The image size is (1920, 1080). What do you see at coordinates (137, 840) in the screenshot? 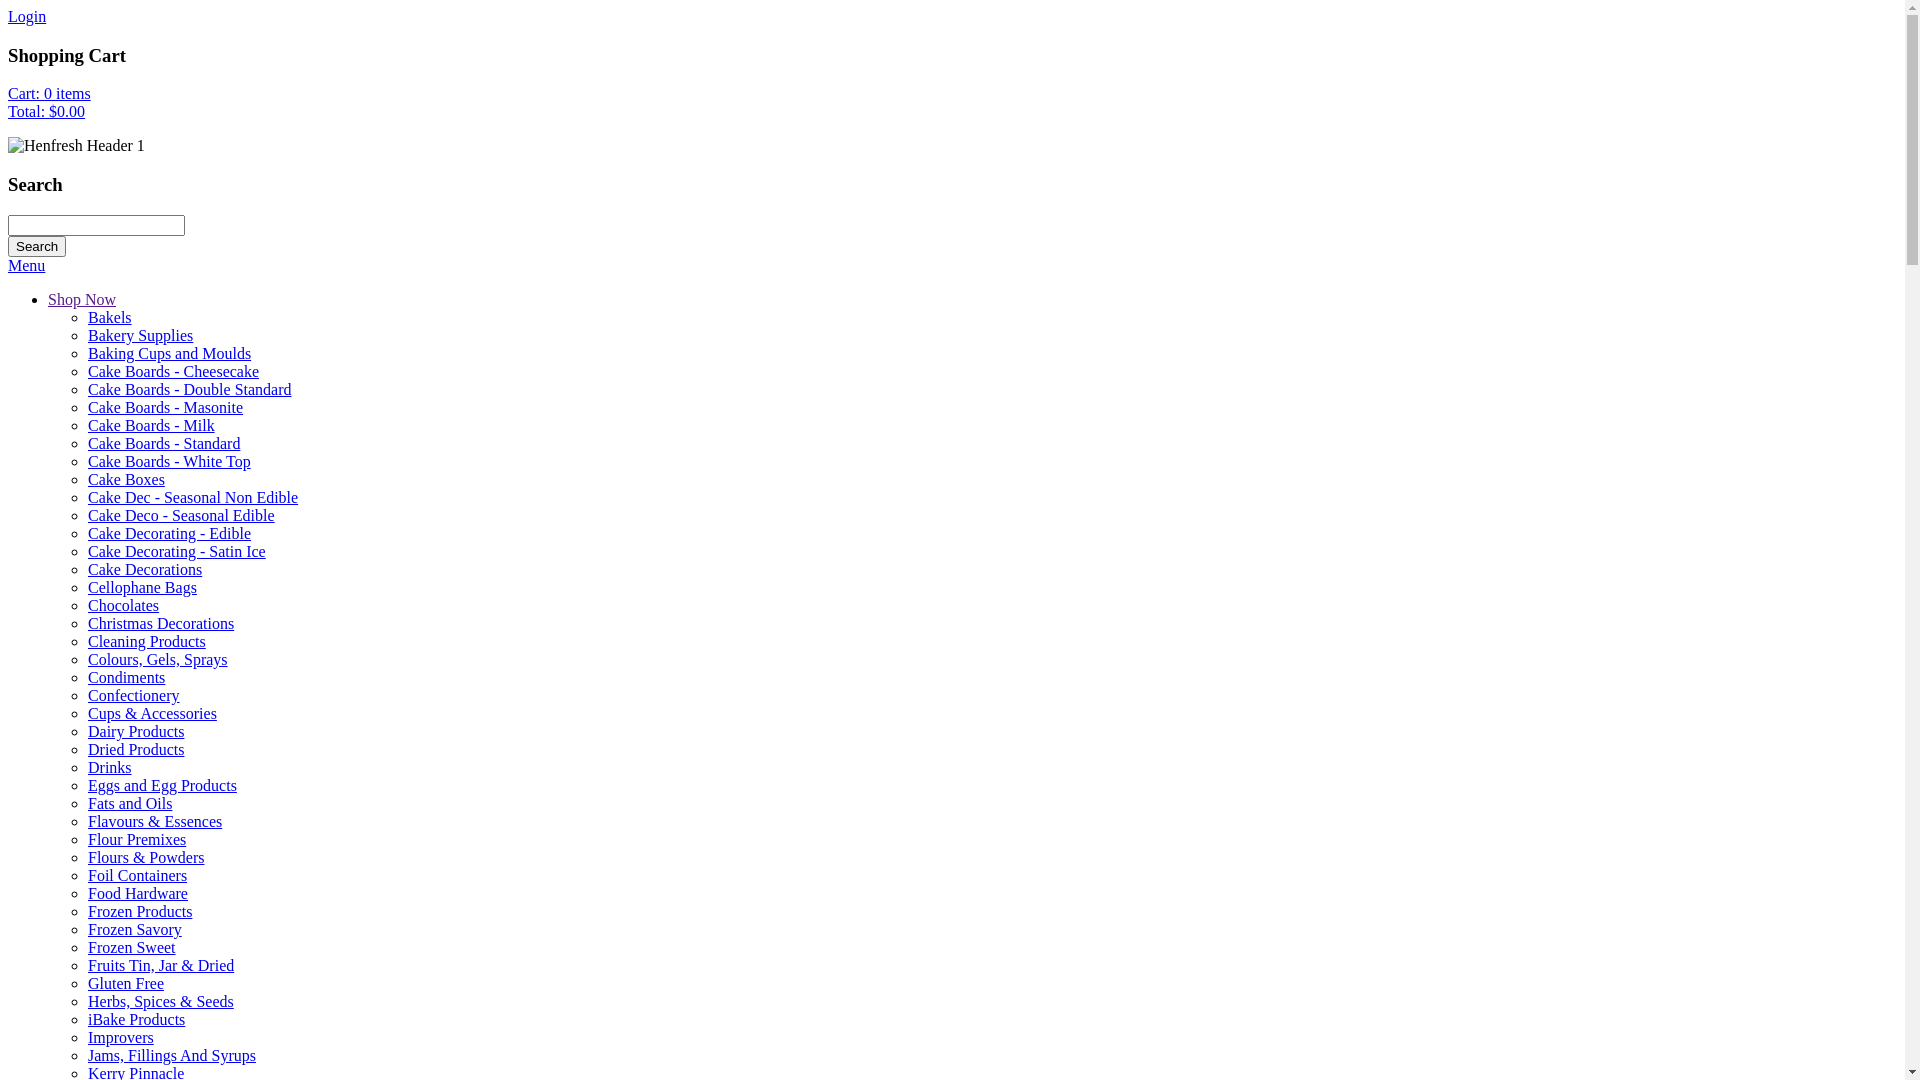
I see `Flour Premixes` at bounding box center [137, 840].